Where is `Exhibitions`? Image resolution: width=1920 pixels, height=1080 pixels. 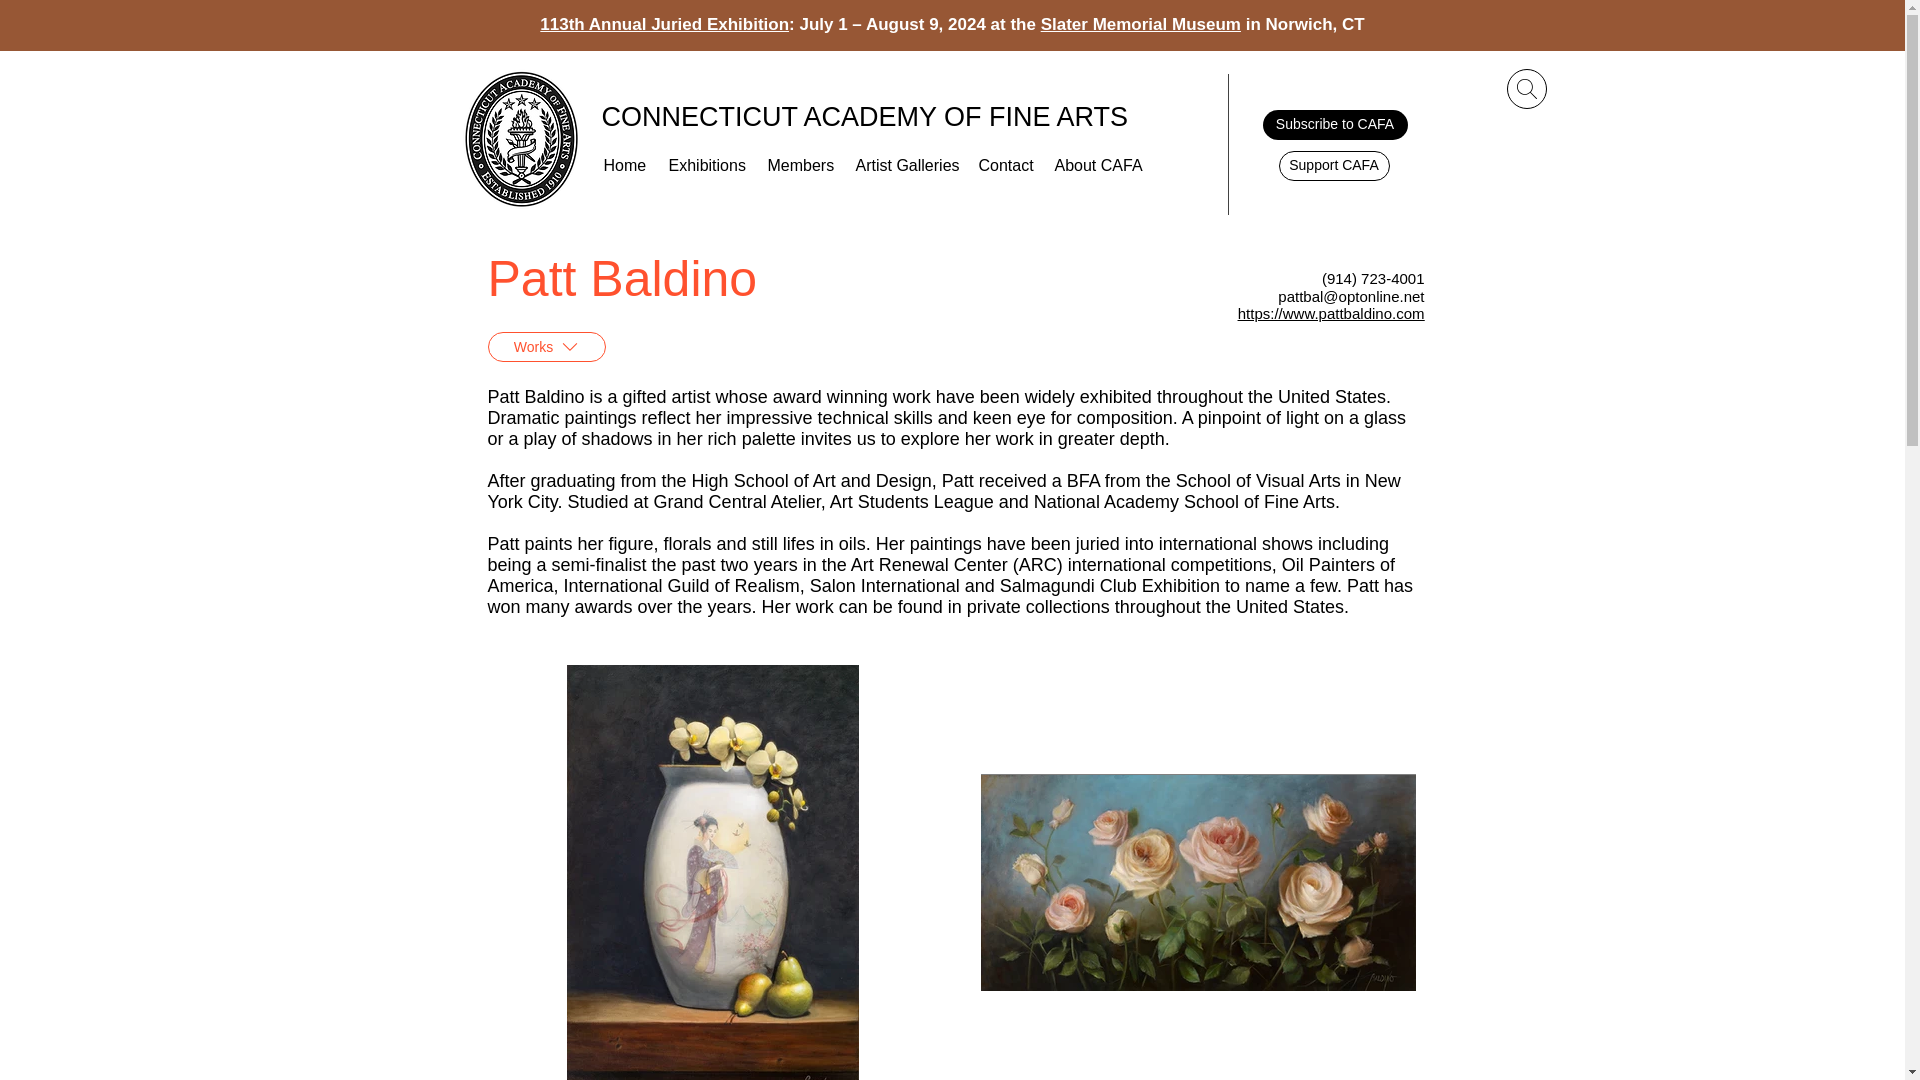 Exhibitions is located at coordinates (707, 166).